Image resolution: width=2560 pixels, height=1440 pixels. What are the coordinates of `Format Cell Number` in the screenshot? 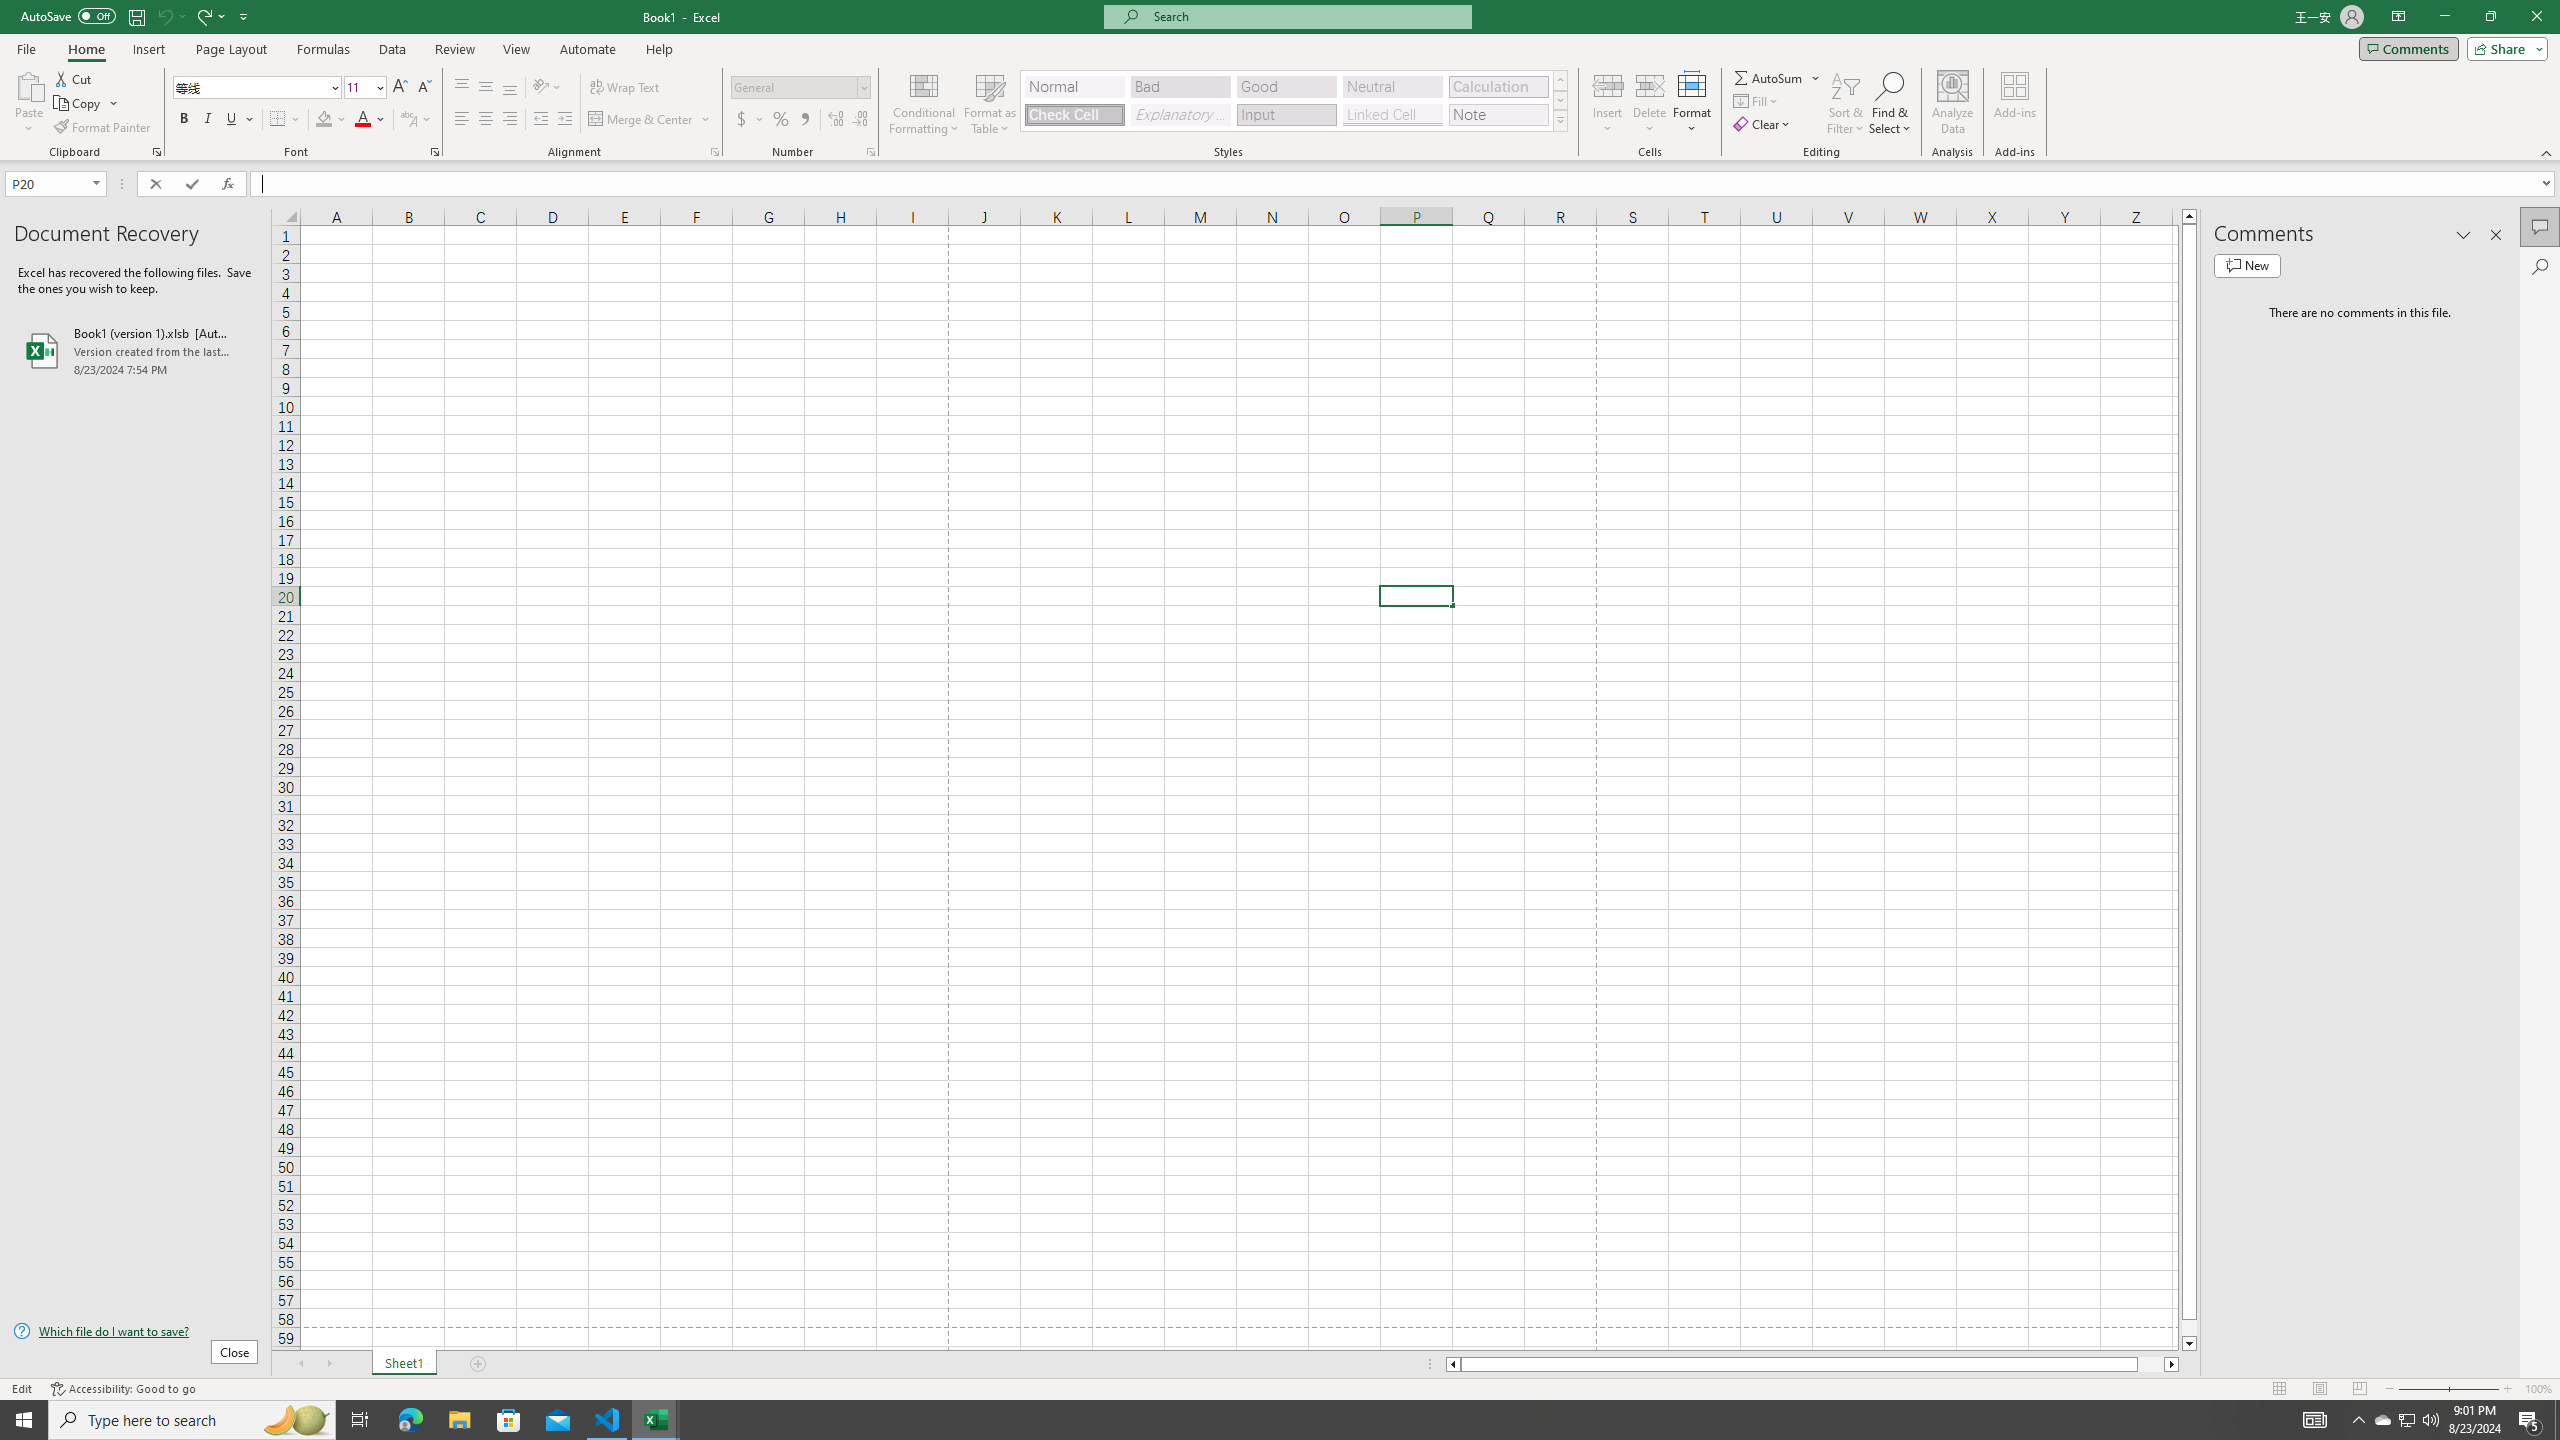 It's located at (870, 152).